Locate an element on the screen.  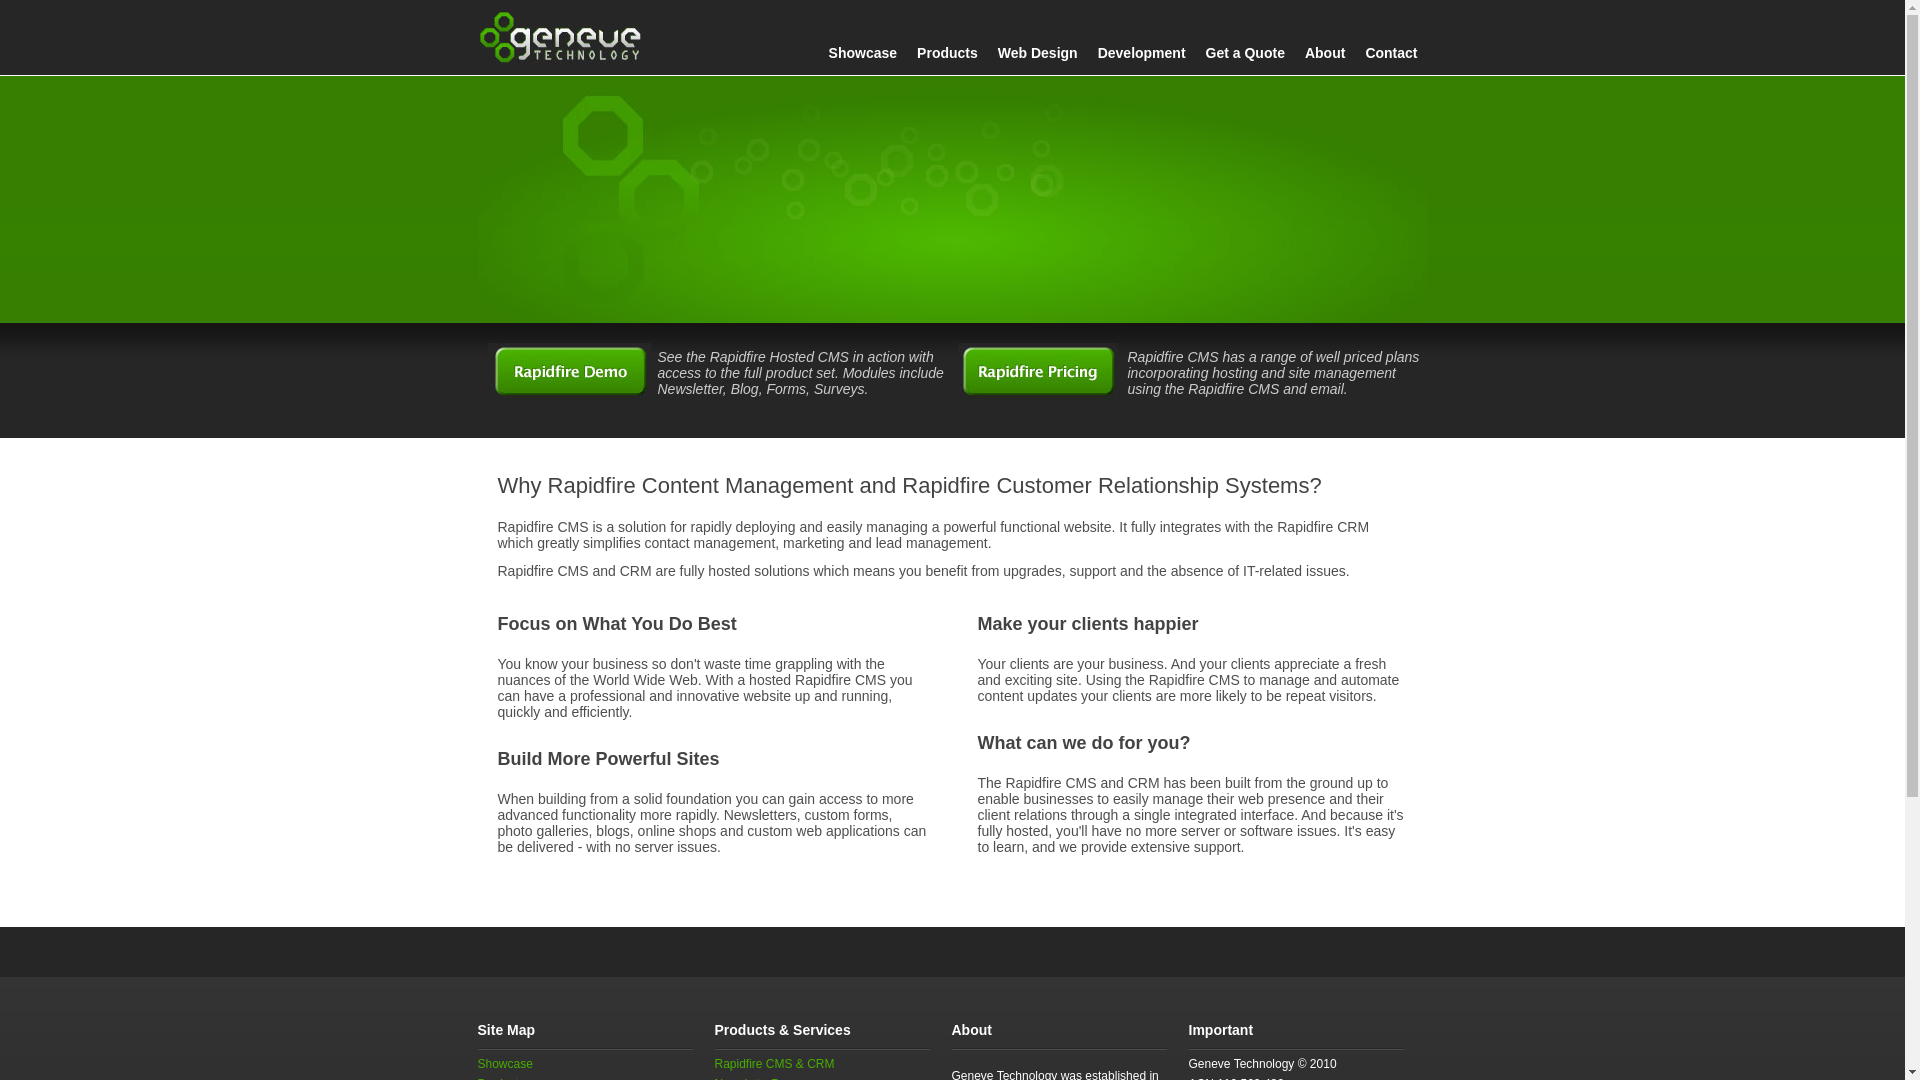
Development is located at coordinates (1142, 53).